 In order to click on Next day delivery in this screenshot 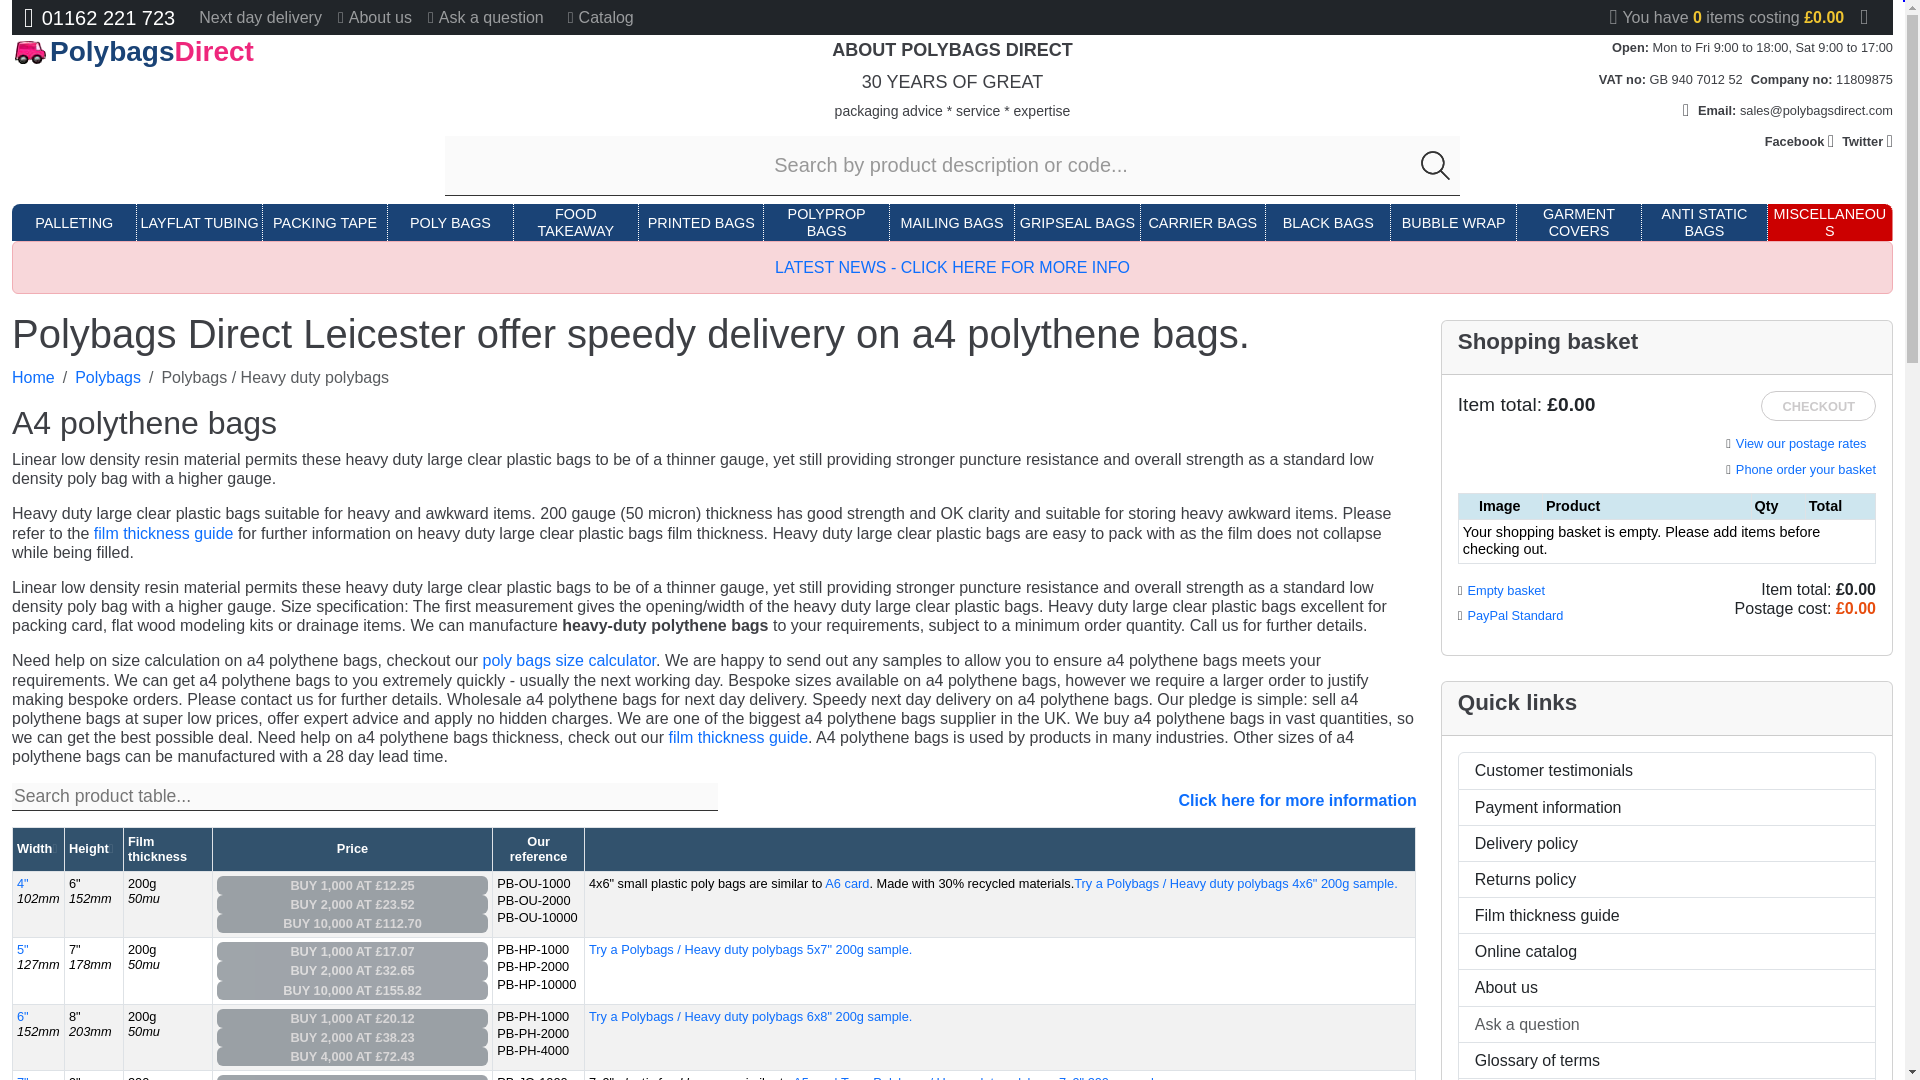, I will do `click(260, 17)`.